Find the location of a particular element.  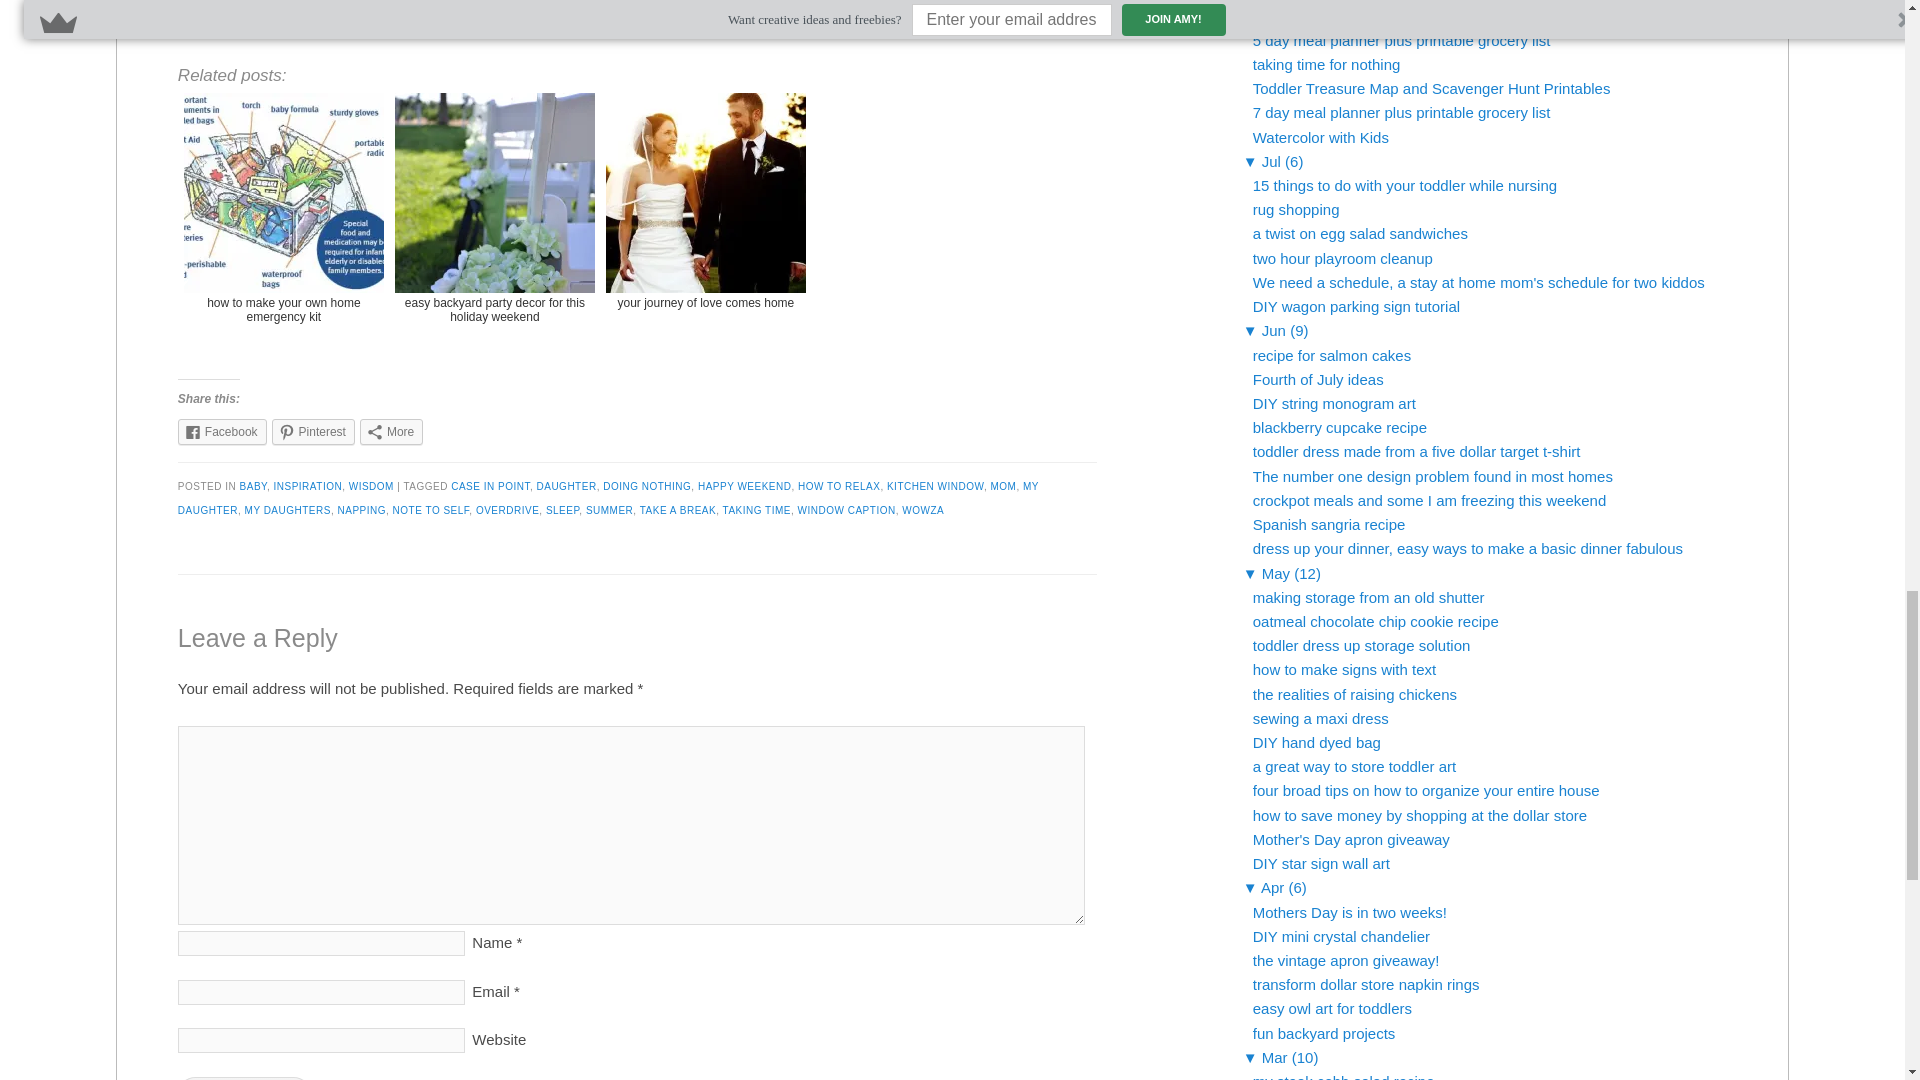

More is located at coordinates (391, 432).